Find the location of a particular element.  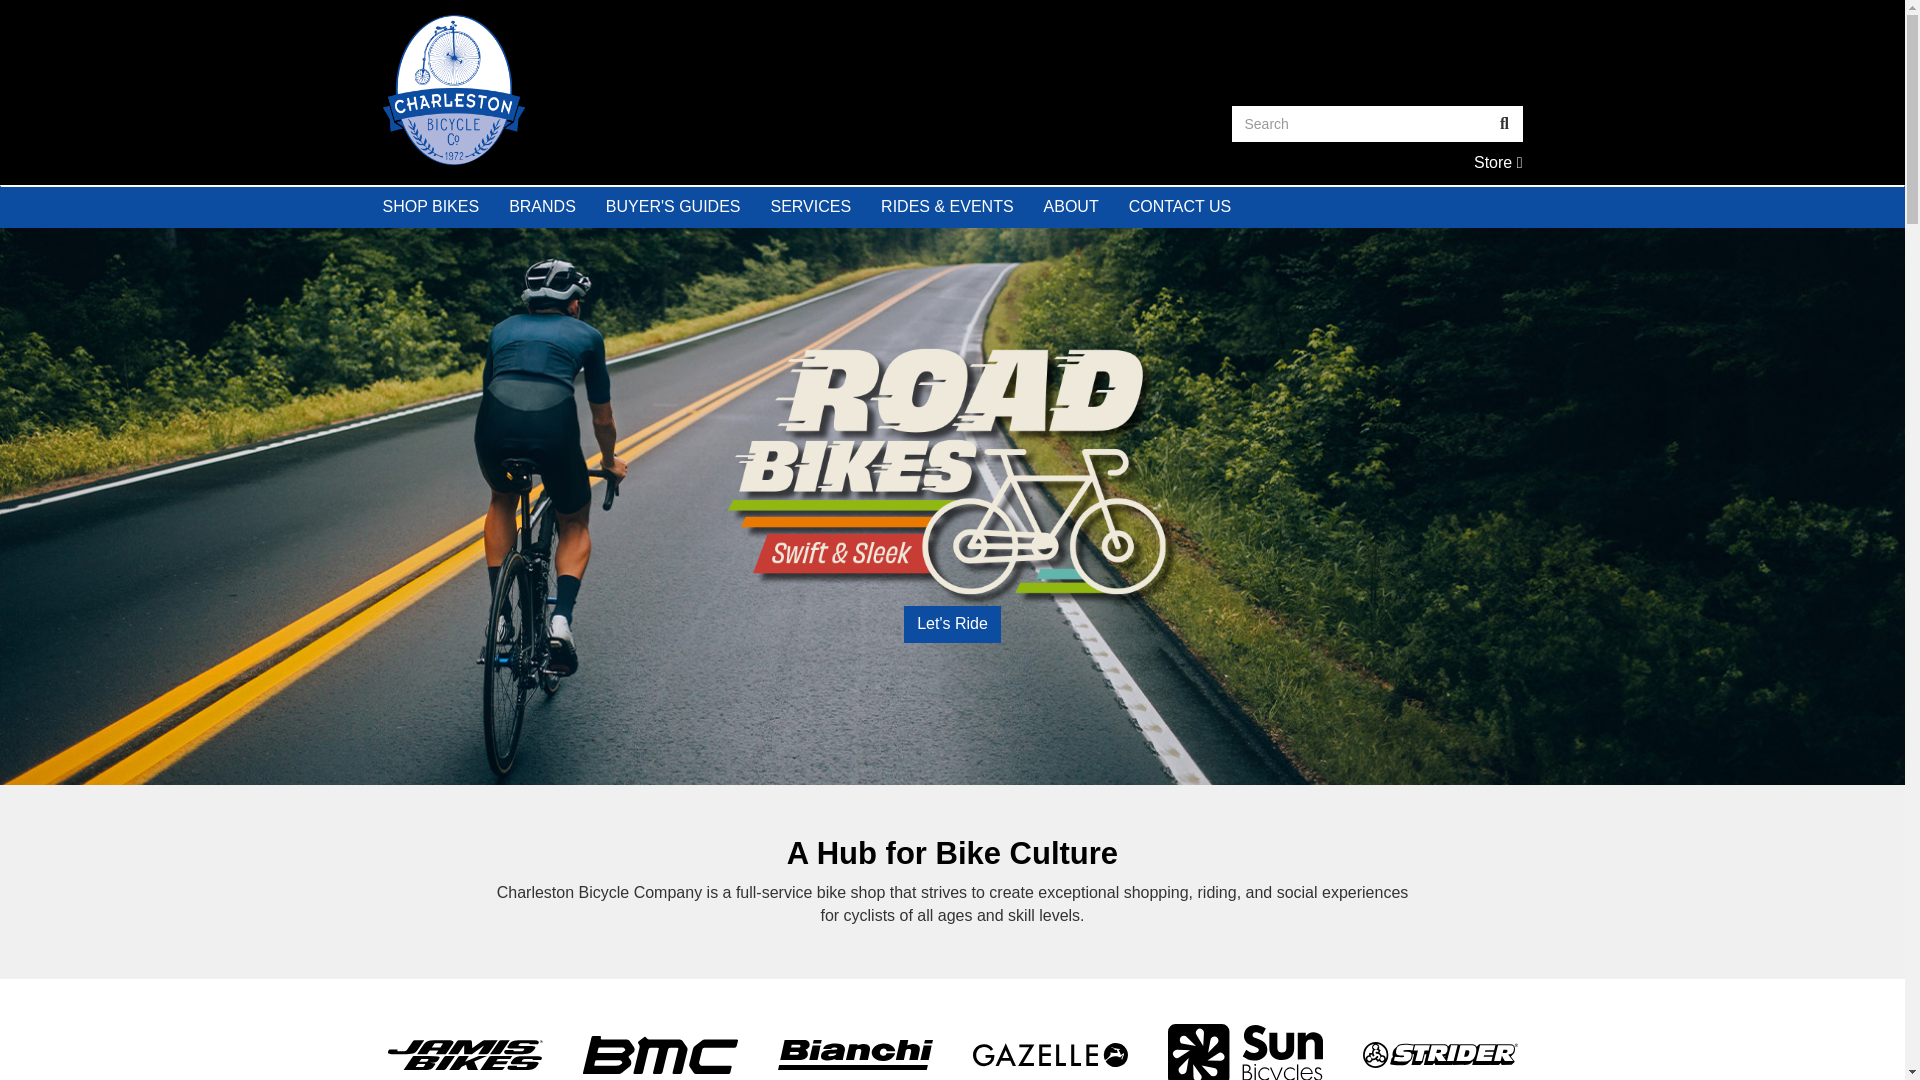

BUYER'S GUIDES is located at coordinates (1498, 162).